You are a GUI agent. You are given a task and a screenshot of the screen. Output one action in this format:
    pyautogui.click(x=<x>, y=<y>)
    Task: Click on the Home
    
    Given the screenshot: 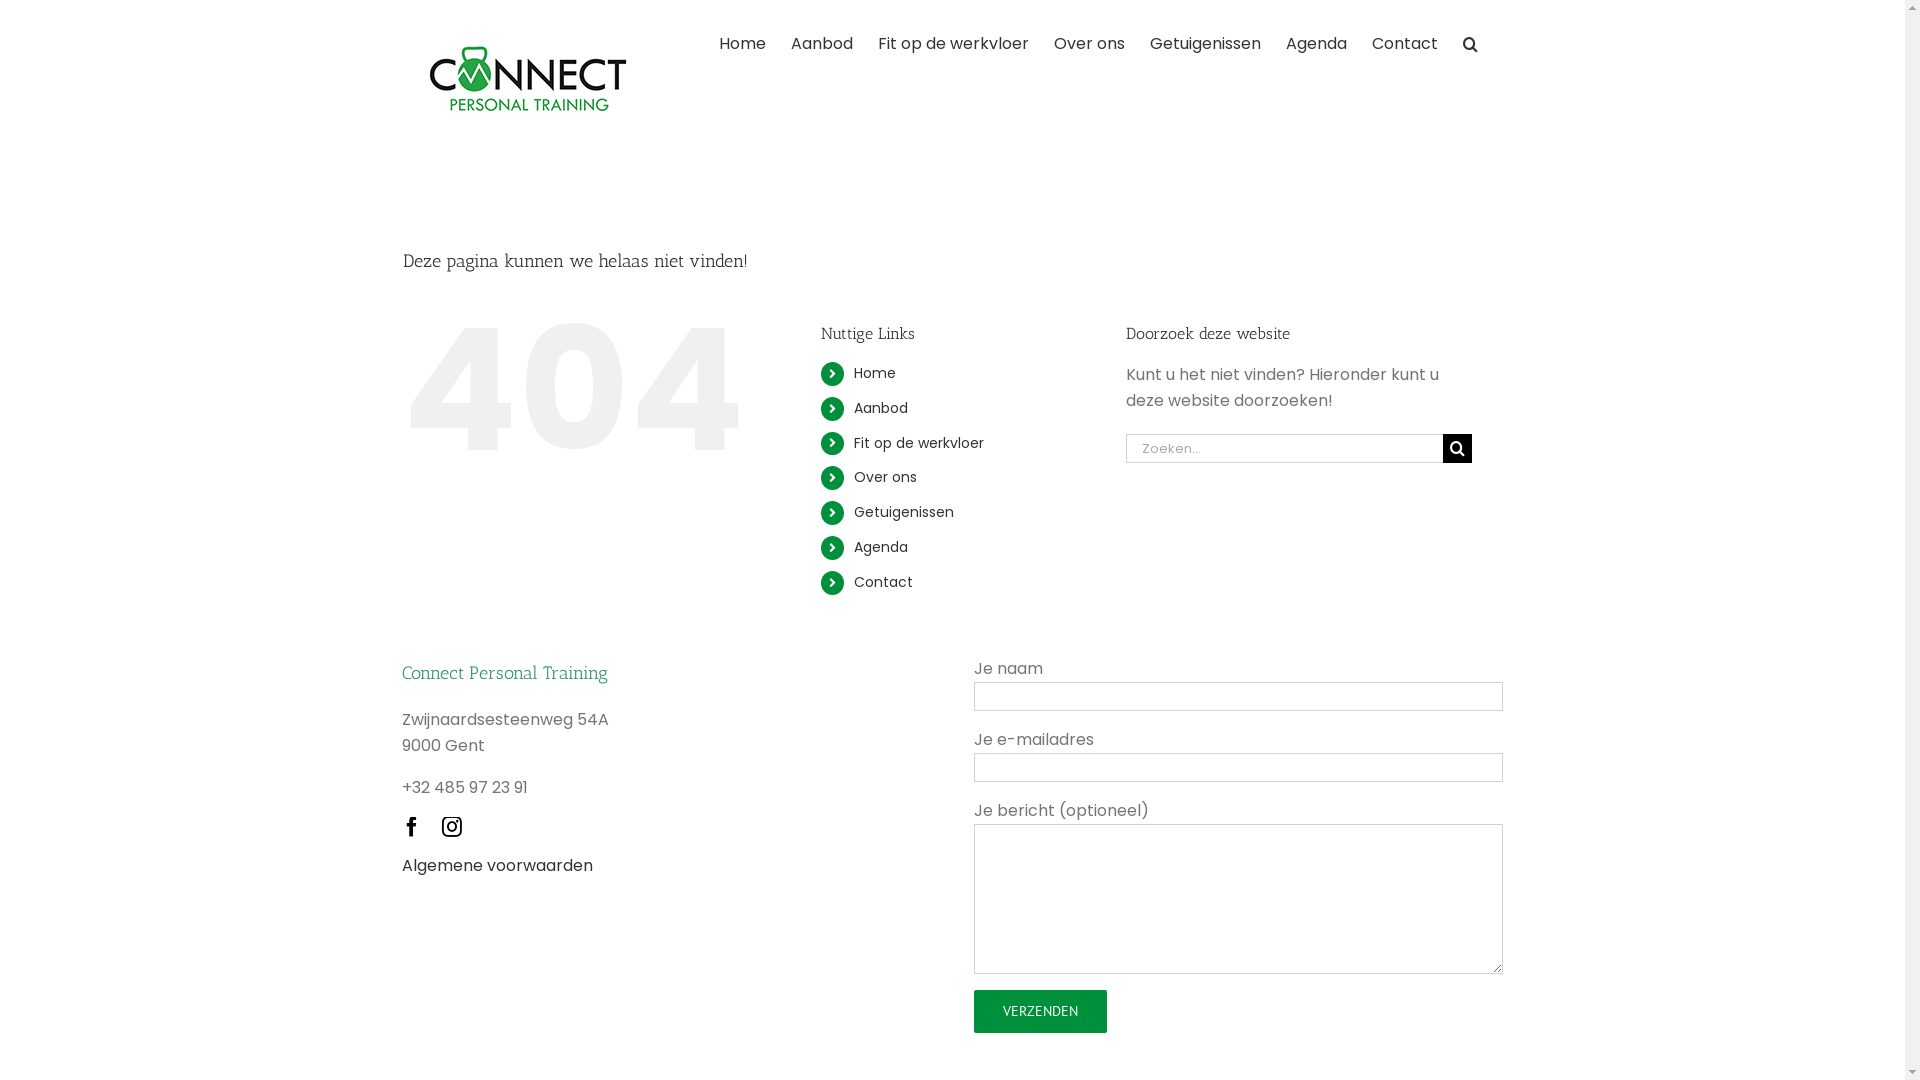 What is the action you would take?
    pyautogui.click(x=875, y=373)
    